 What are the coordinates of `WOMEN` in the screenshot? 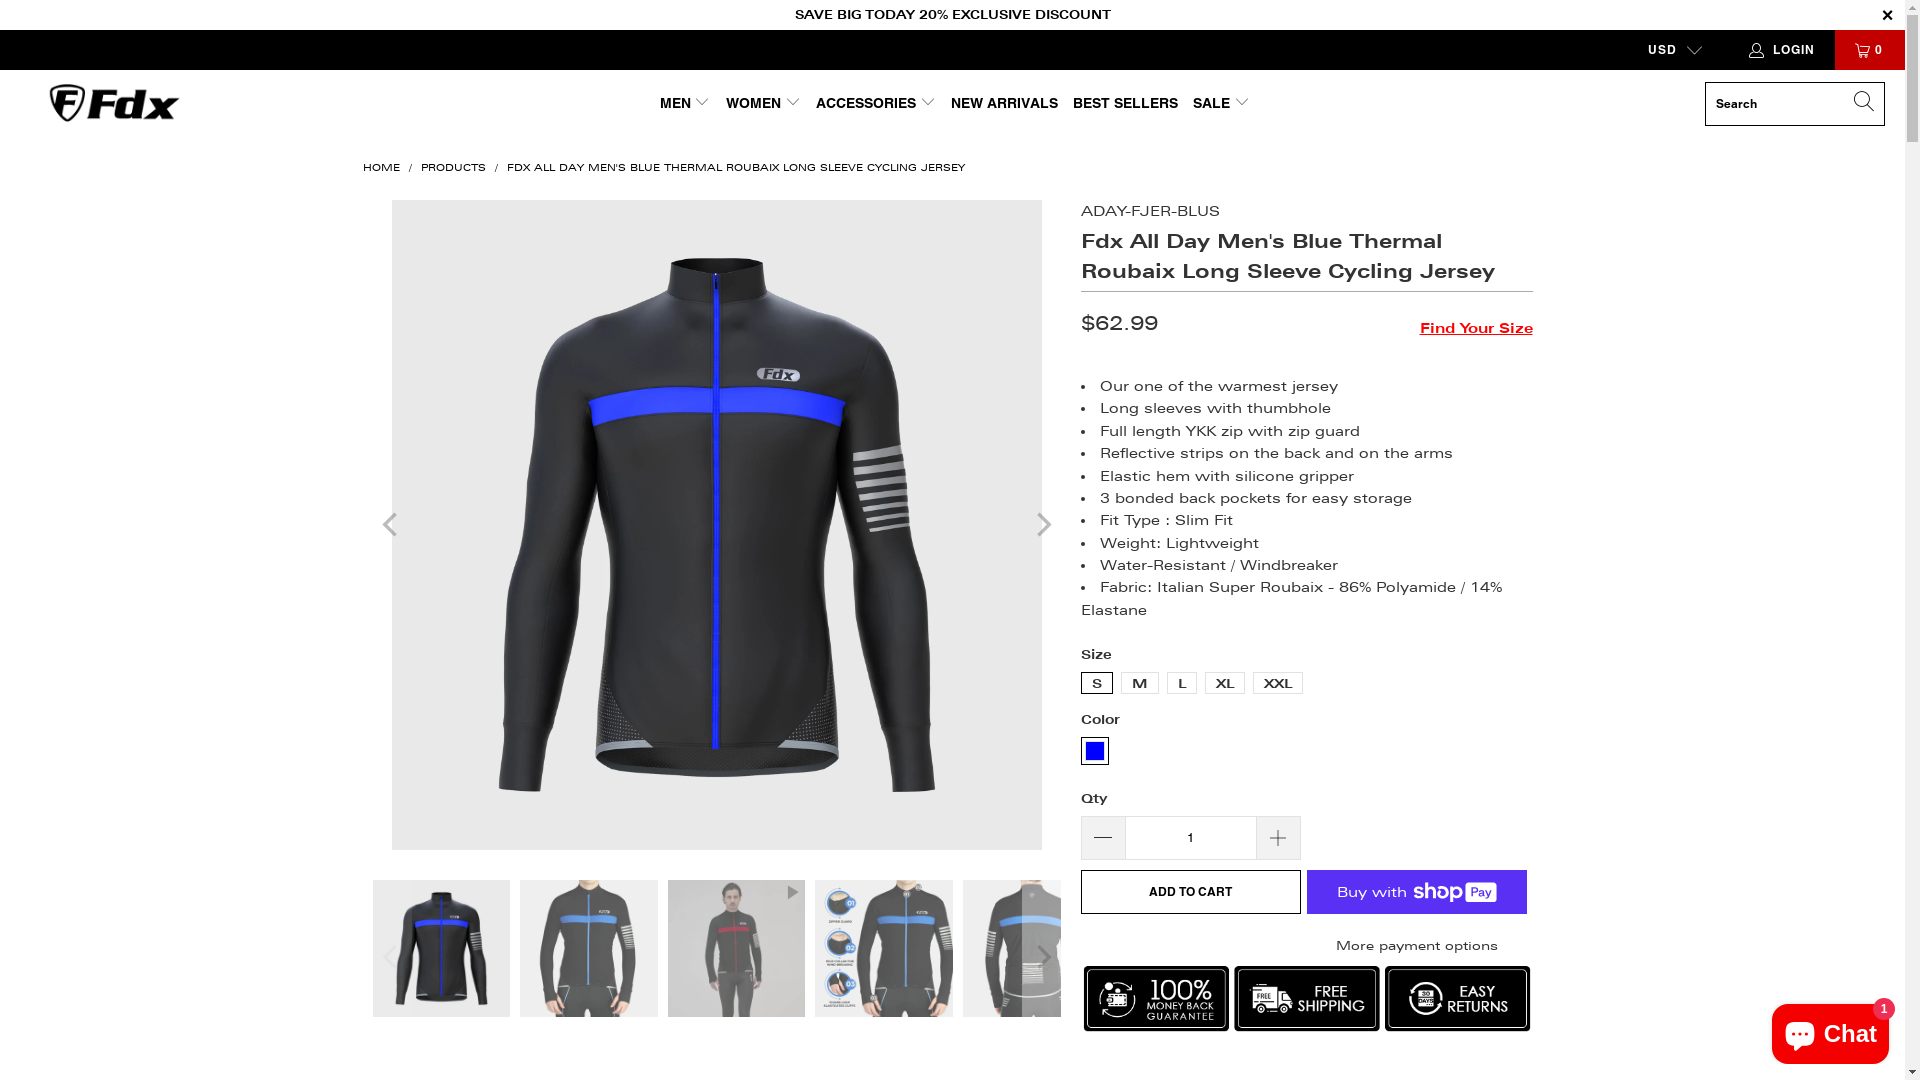 It's located at (764, 104).